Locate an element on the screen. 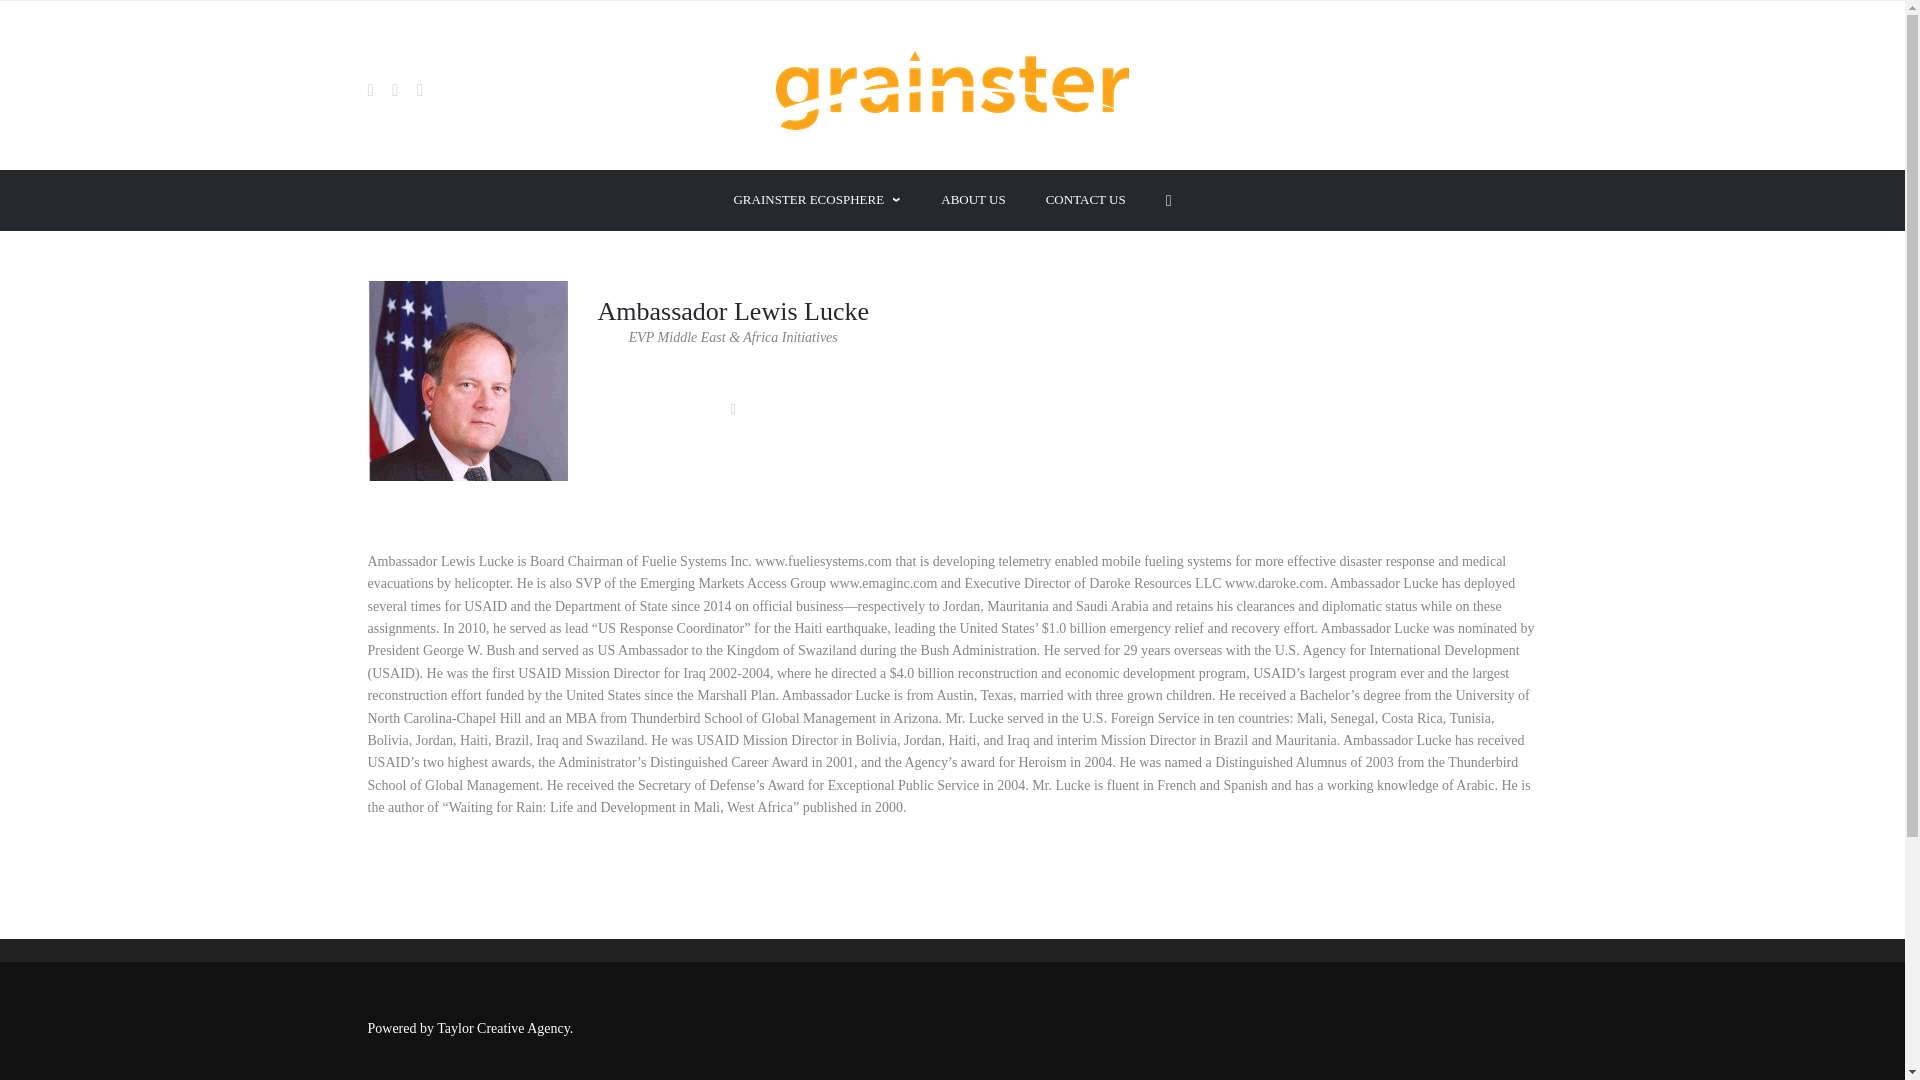 This screenshot has height=1080, width=1920. CONTACT US is located at coordinates (1086, 200).